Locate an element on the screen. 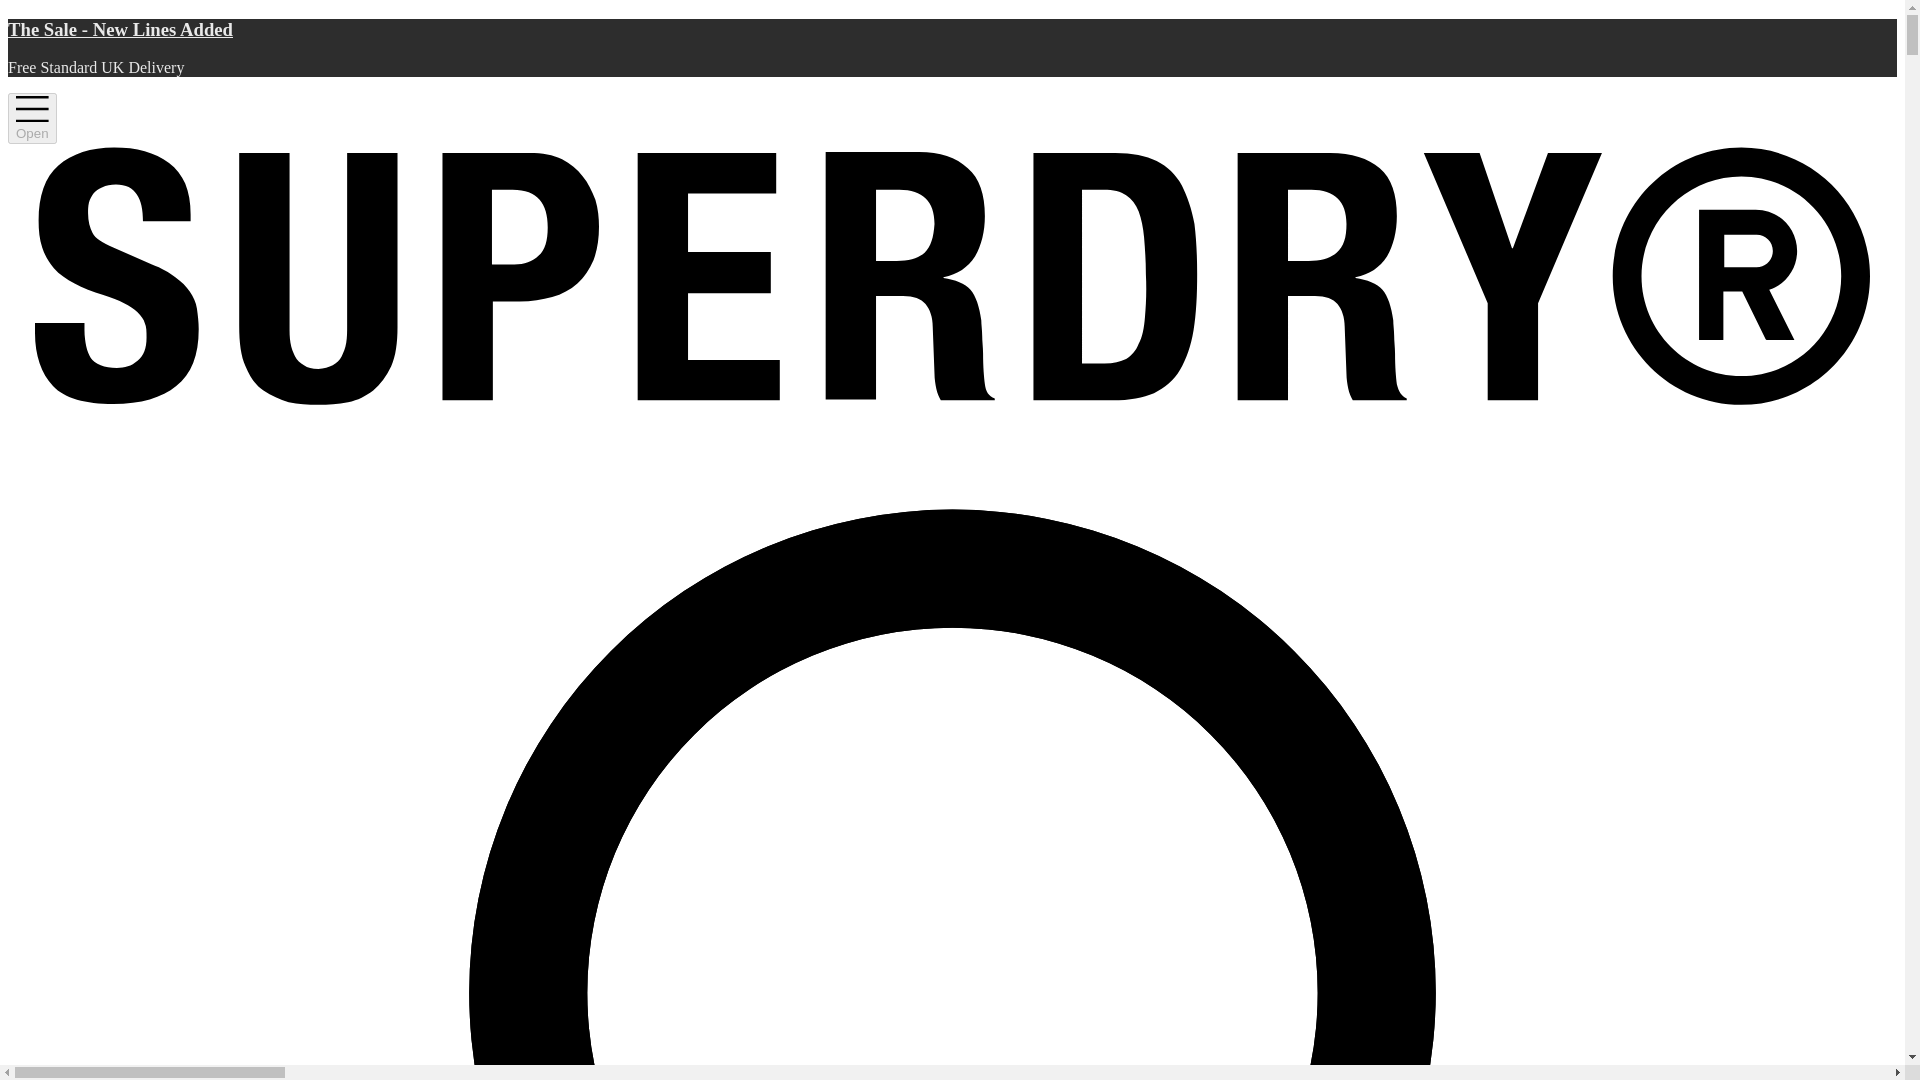 The image size is (1920, 1080). Superdry Logo - Back to Home is located at coordinates (101, 142).